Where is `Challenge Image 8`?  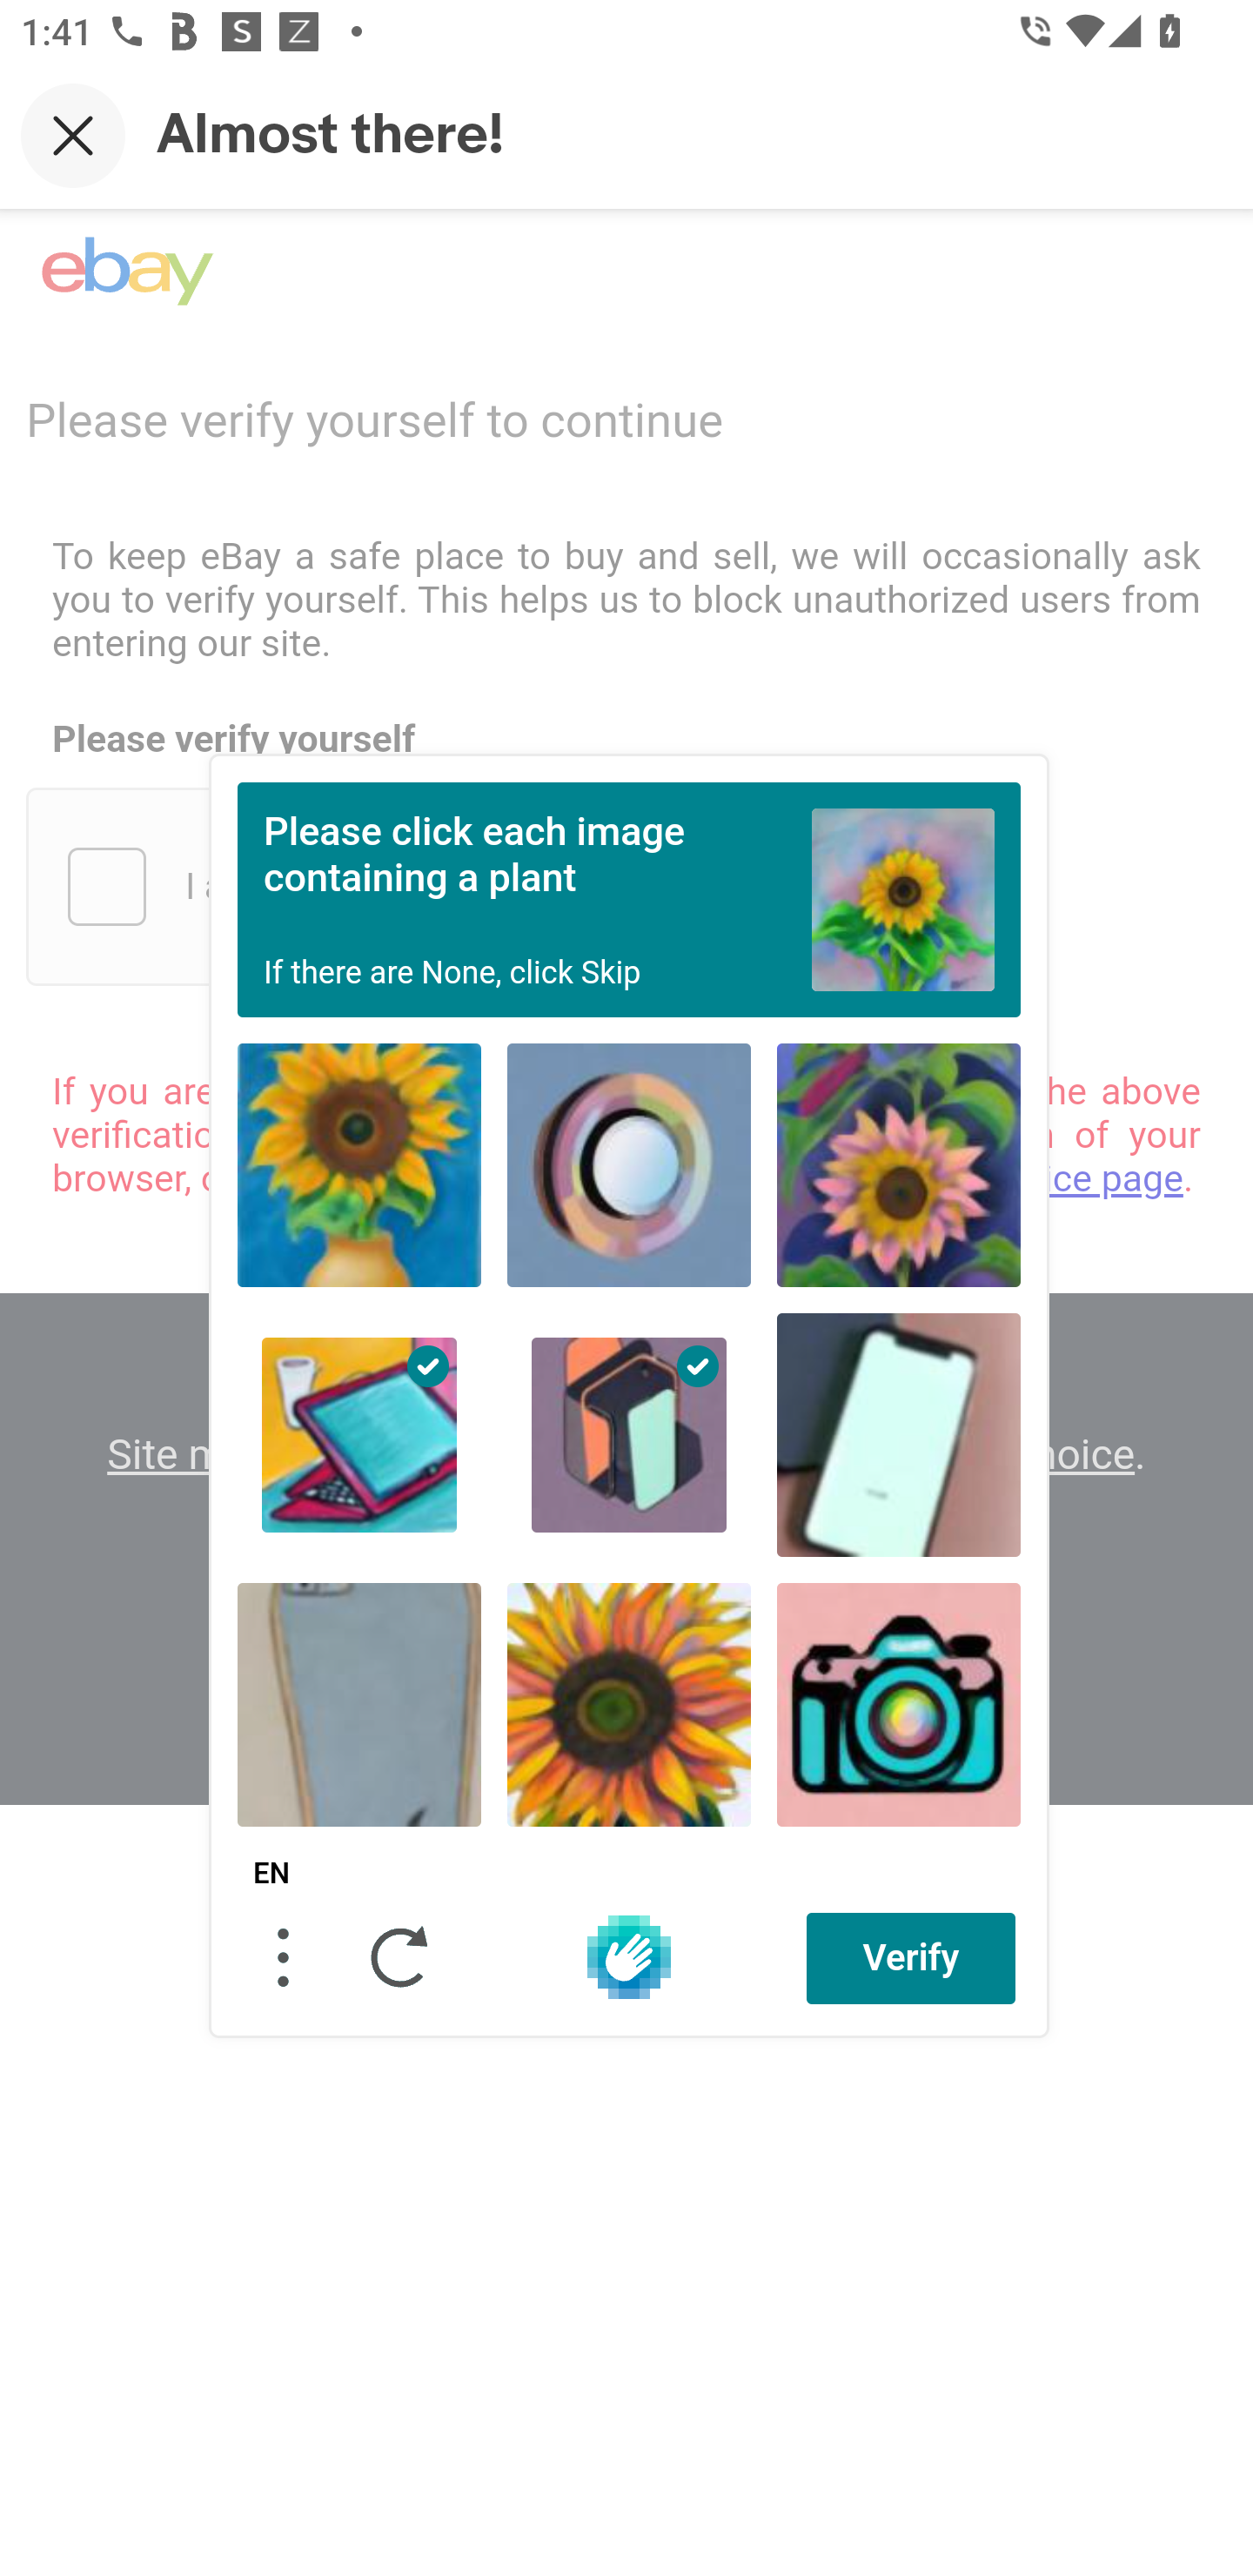 Challenge Image 8 is located at coordinates (628, 1704).